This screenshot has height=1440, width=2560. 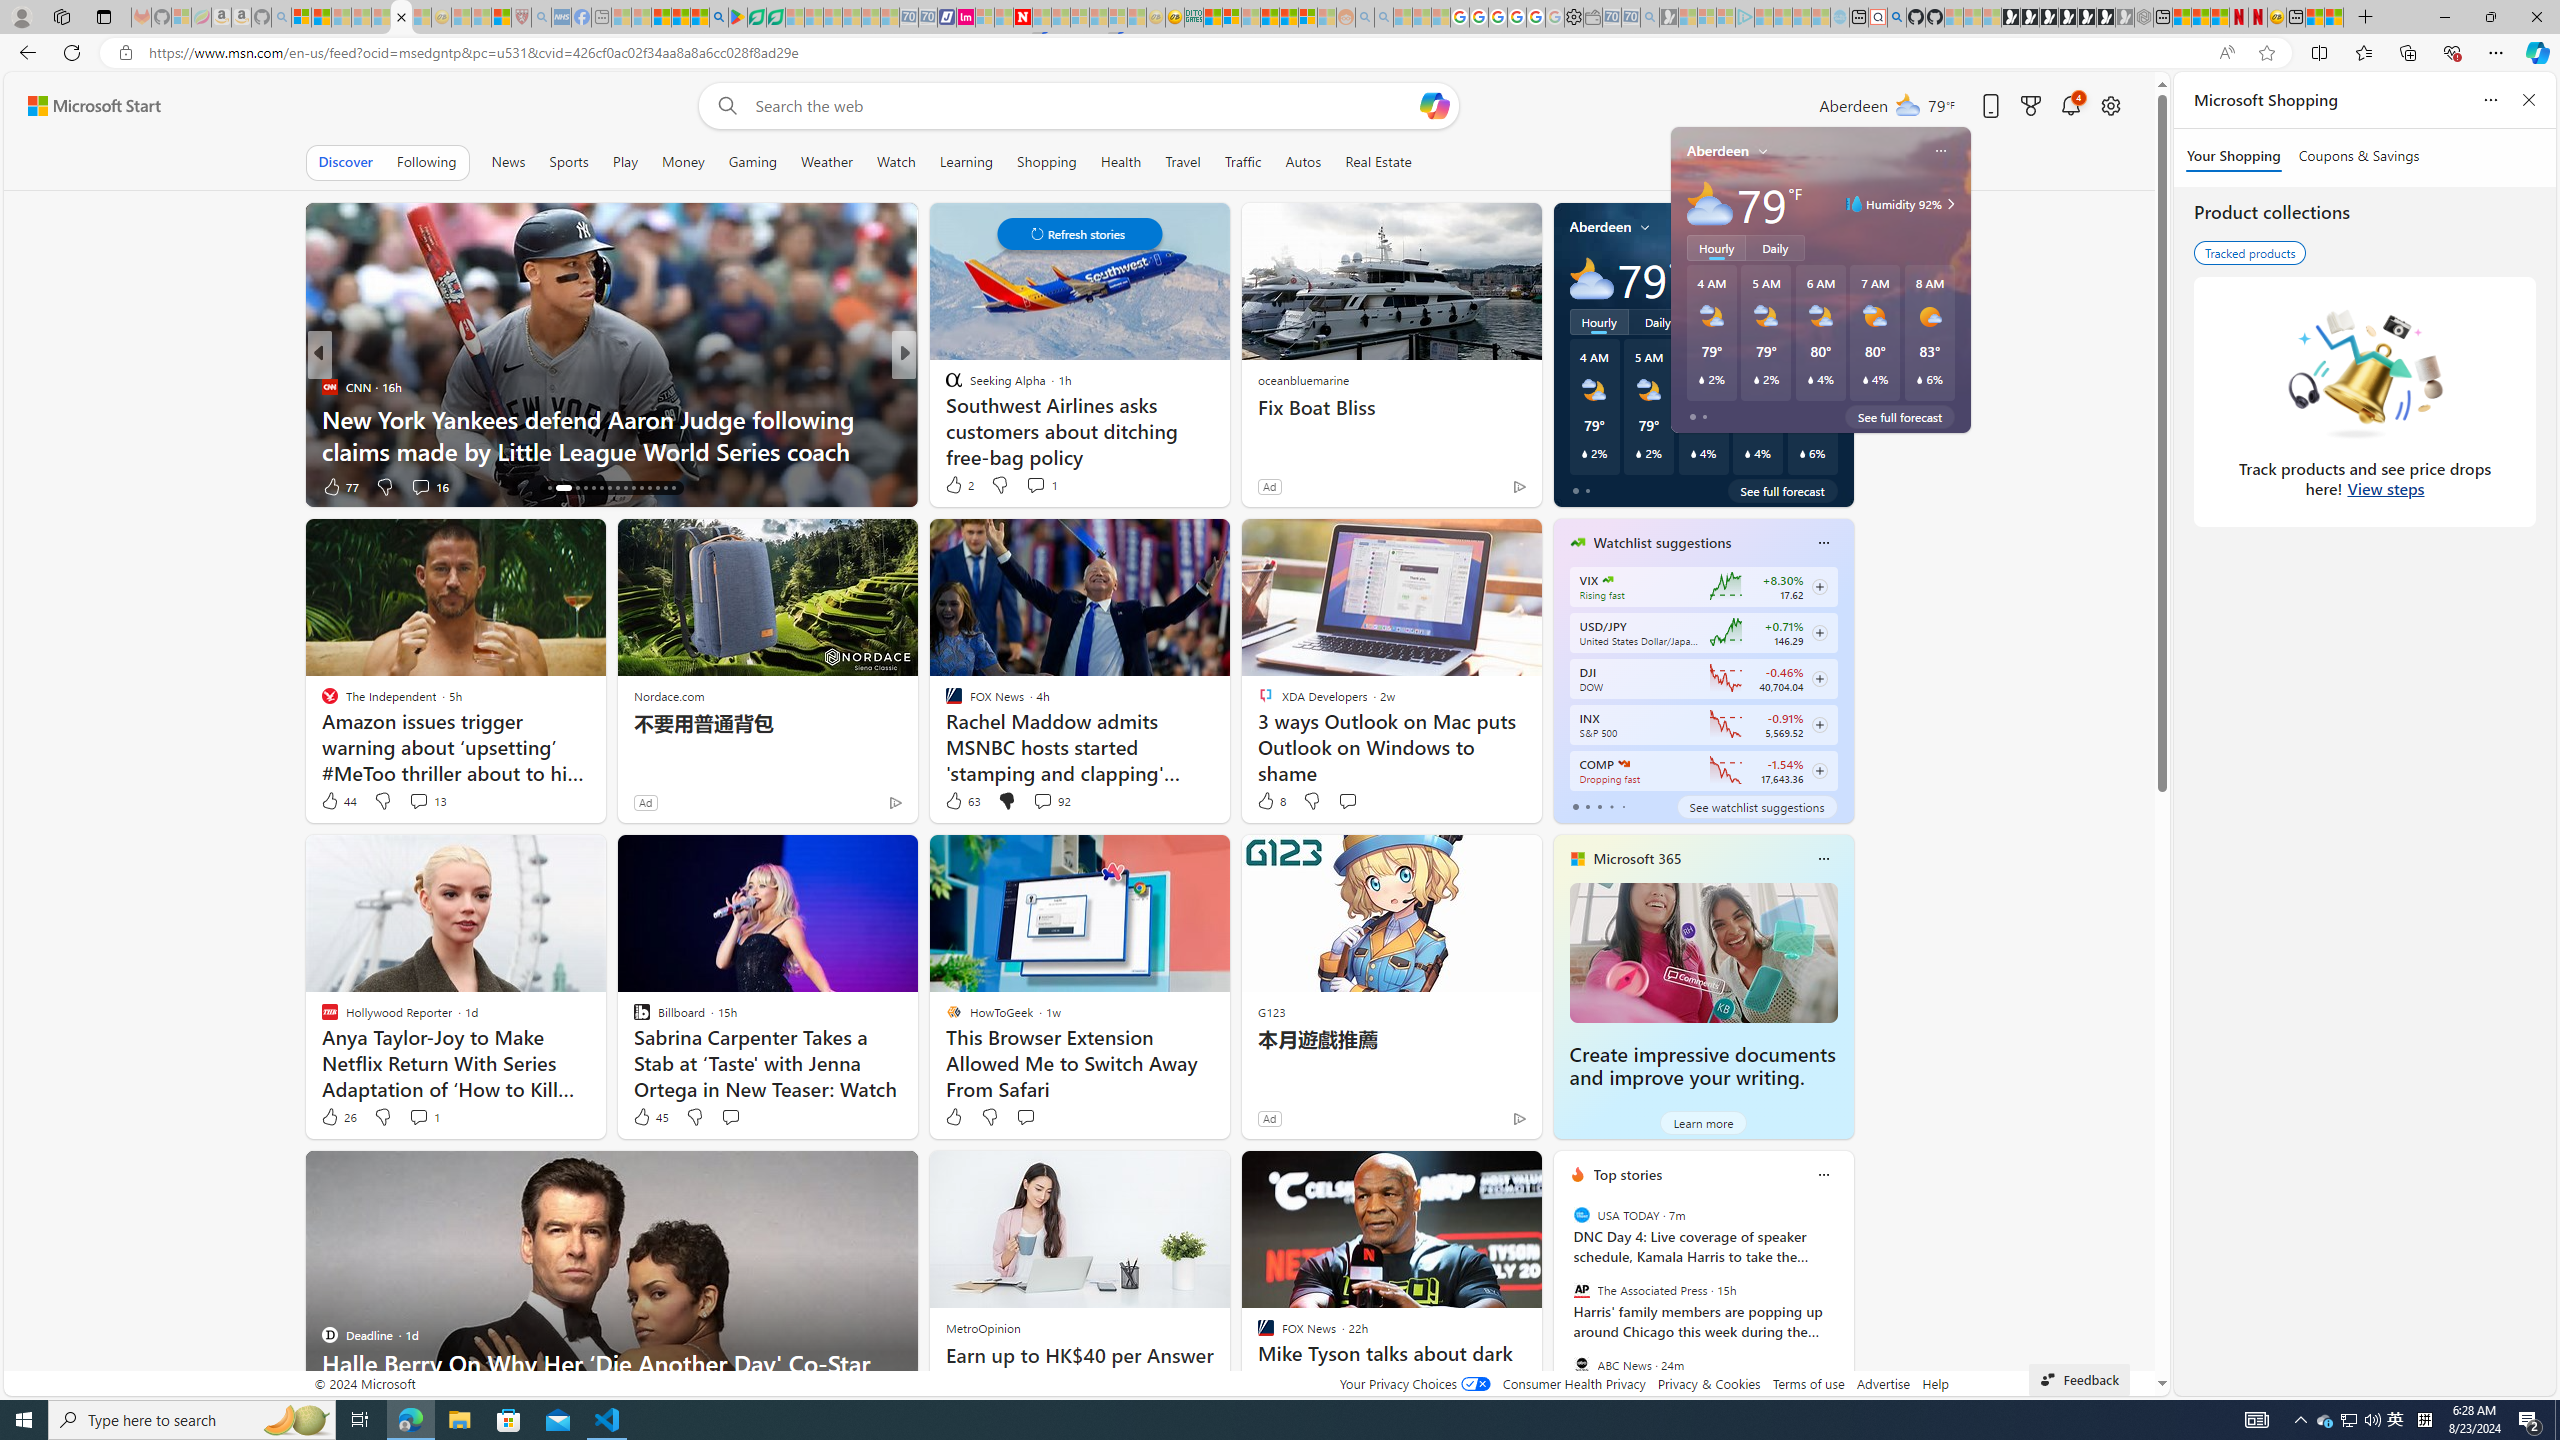 I want to click on Class: follow-button  m, so click(x=1818, y=771).